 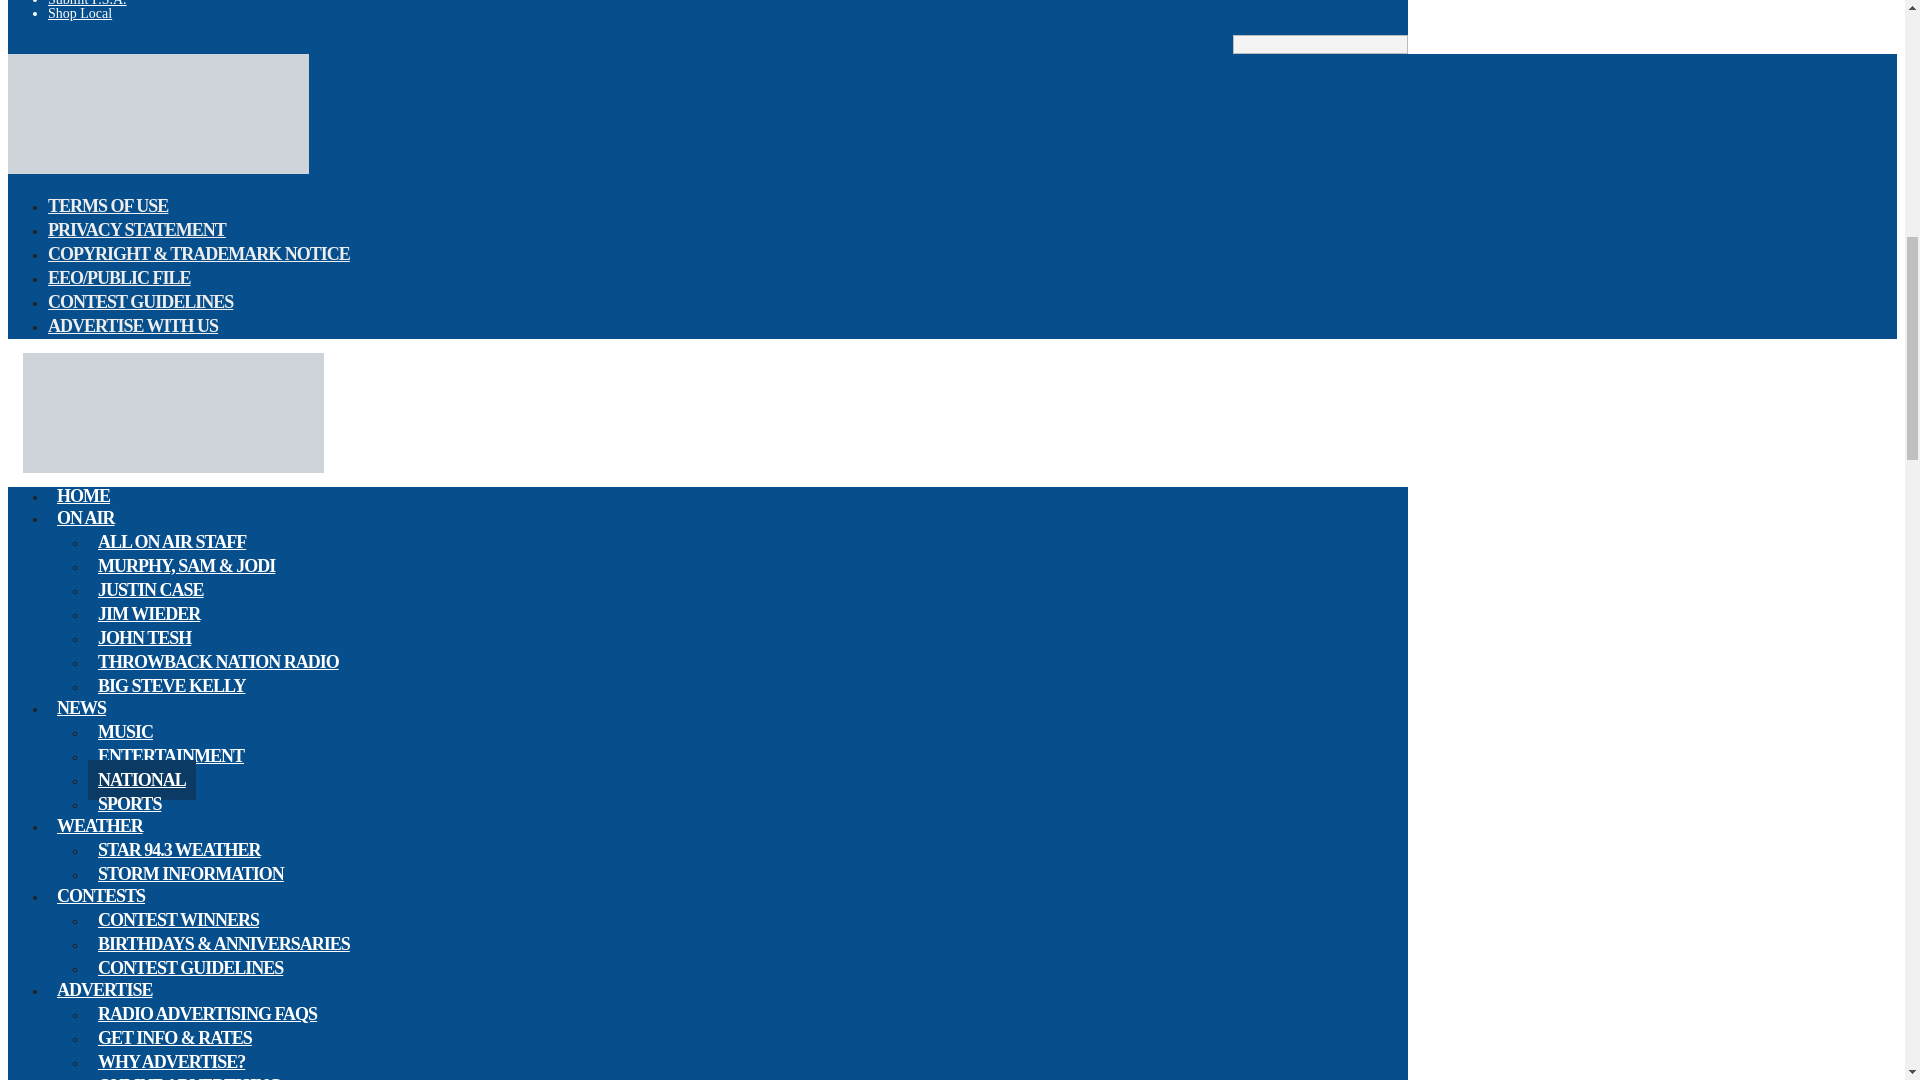 I want to click on STAR 94.3, so click(x=158, y=170).